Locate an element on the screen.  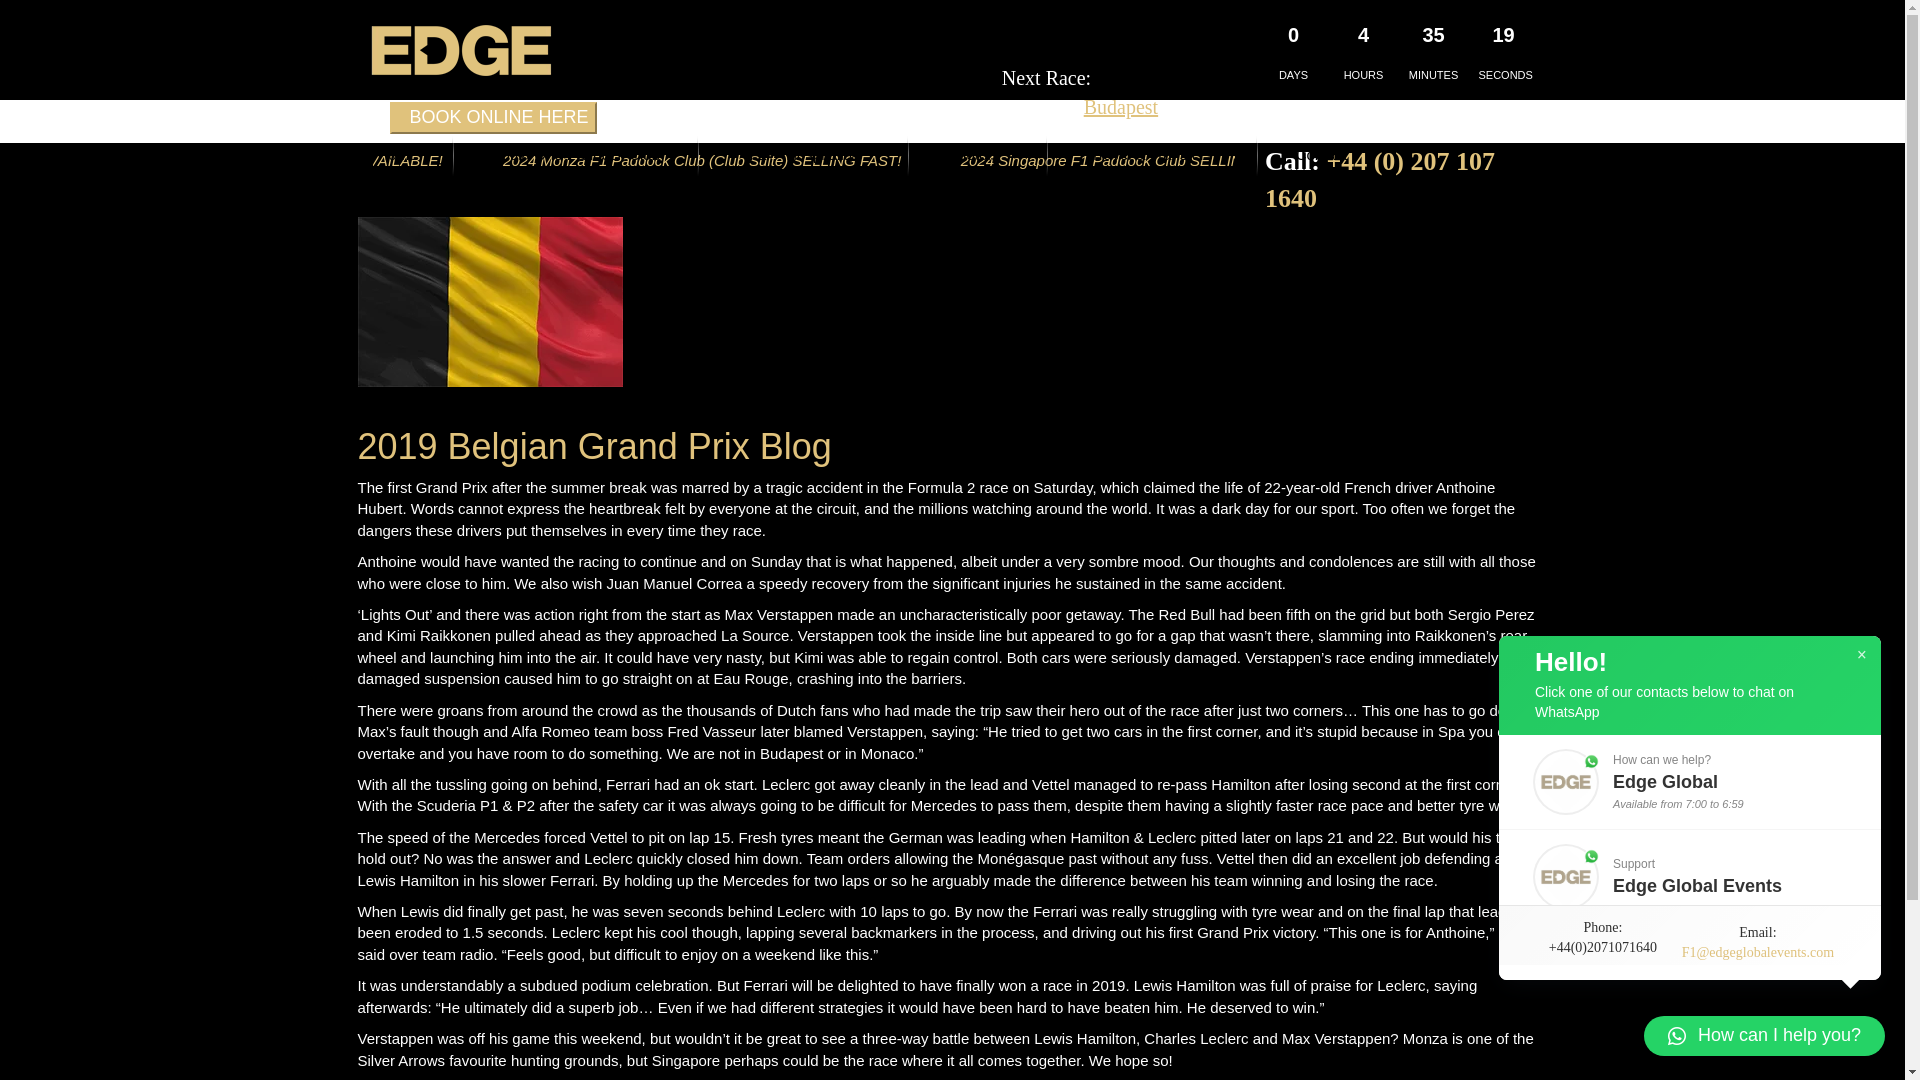
BOOK ONLINE HERE is located at coordinates (484, 118).